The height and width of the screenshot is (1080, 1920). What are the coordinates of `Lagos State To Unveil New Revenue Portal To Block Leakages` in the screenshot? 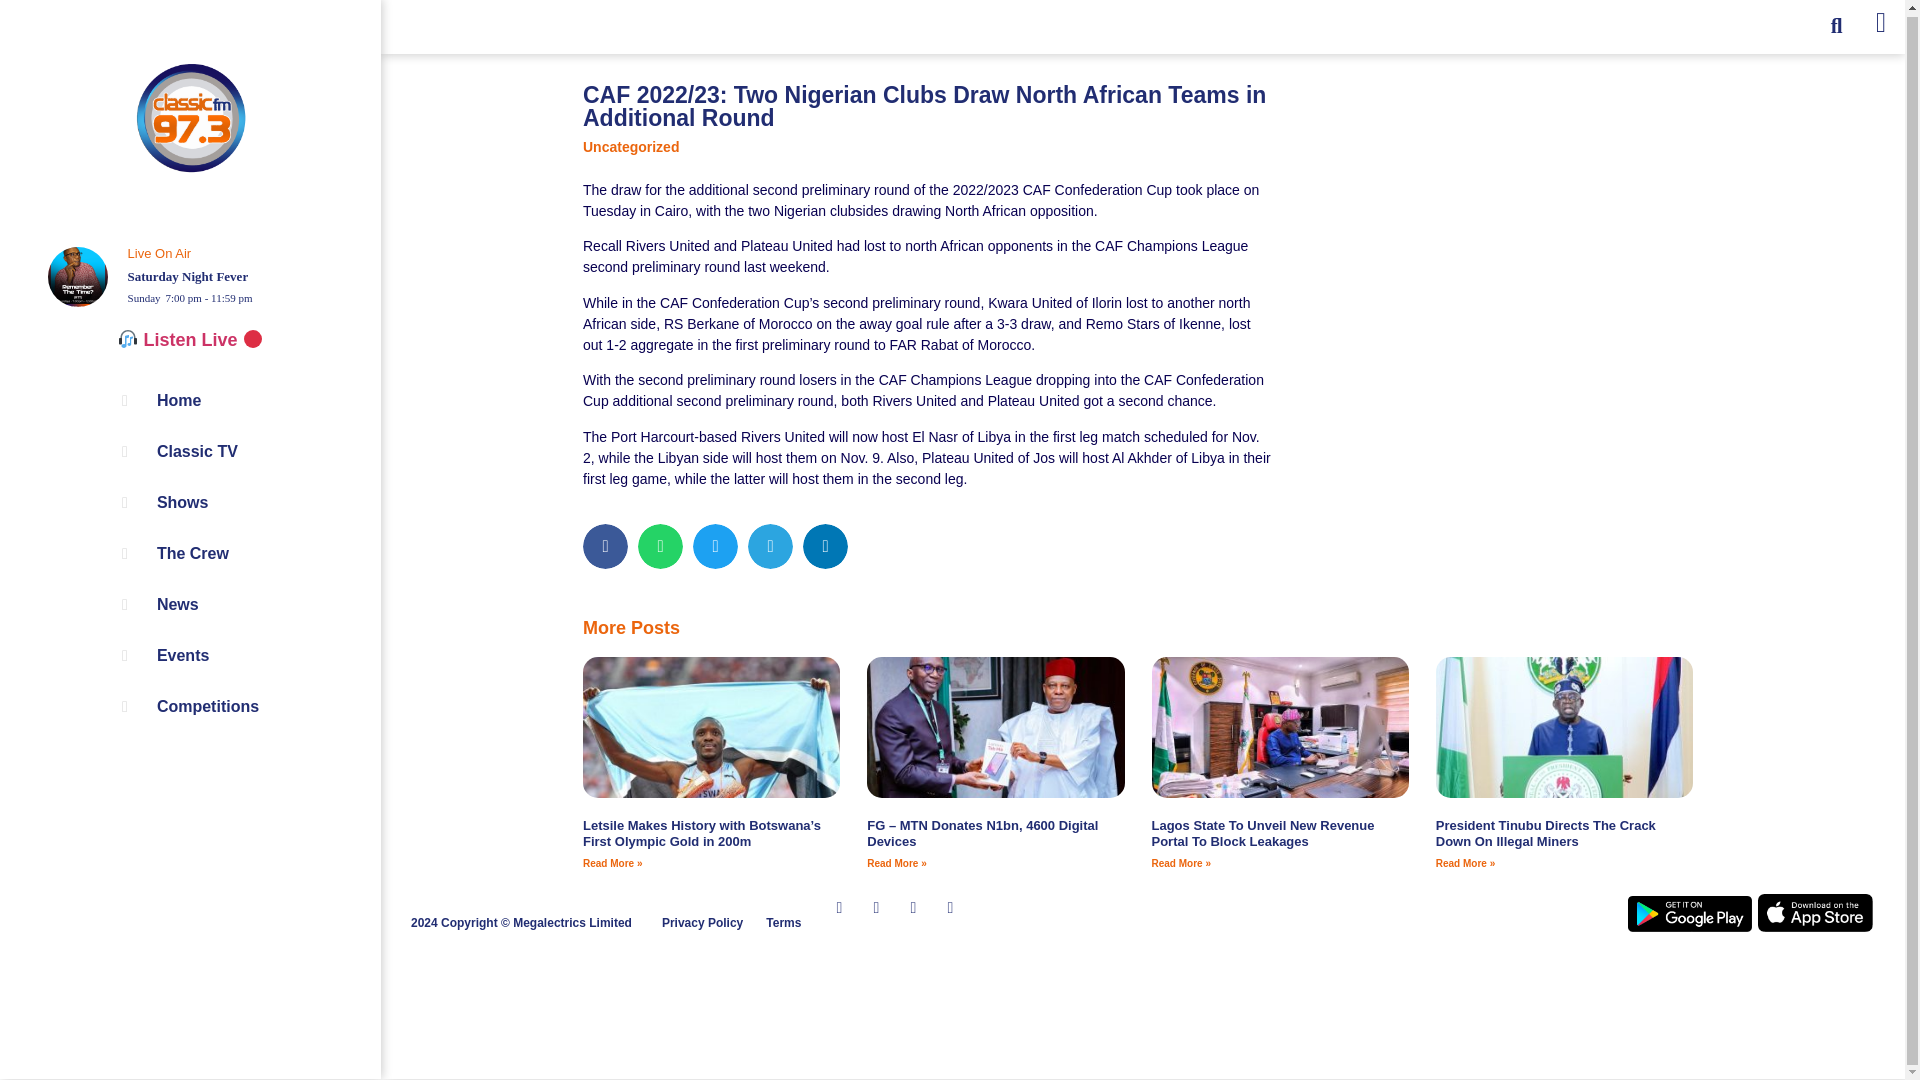 It's located at (1263, 832).